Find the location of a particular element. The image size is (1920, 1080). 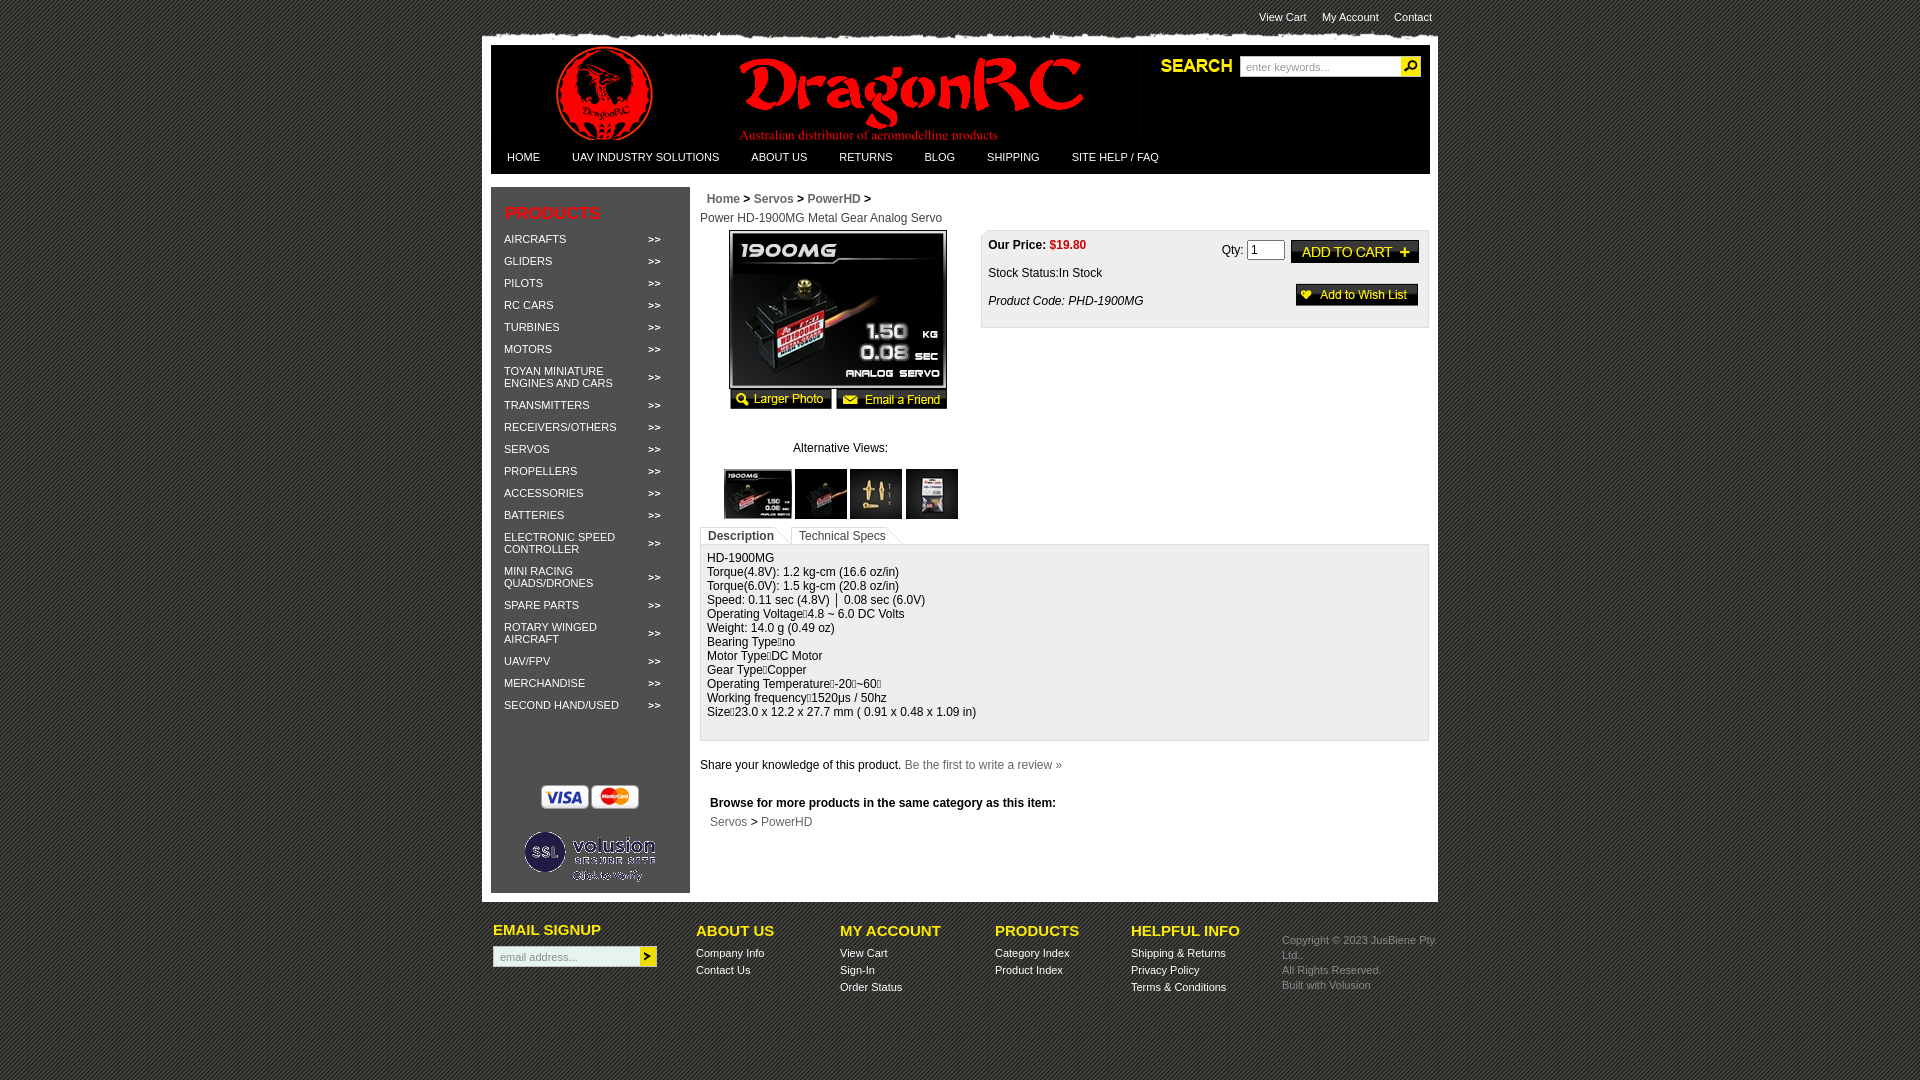

Volusion is located at coordinates (1350, 985).